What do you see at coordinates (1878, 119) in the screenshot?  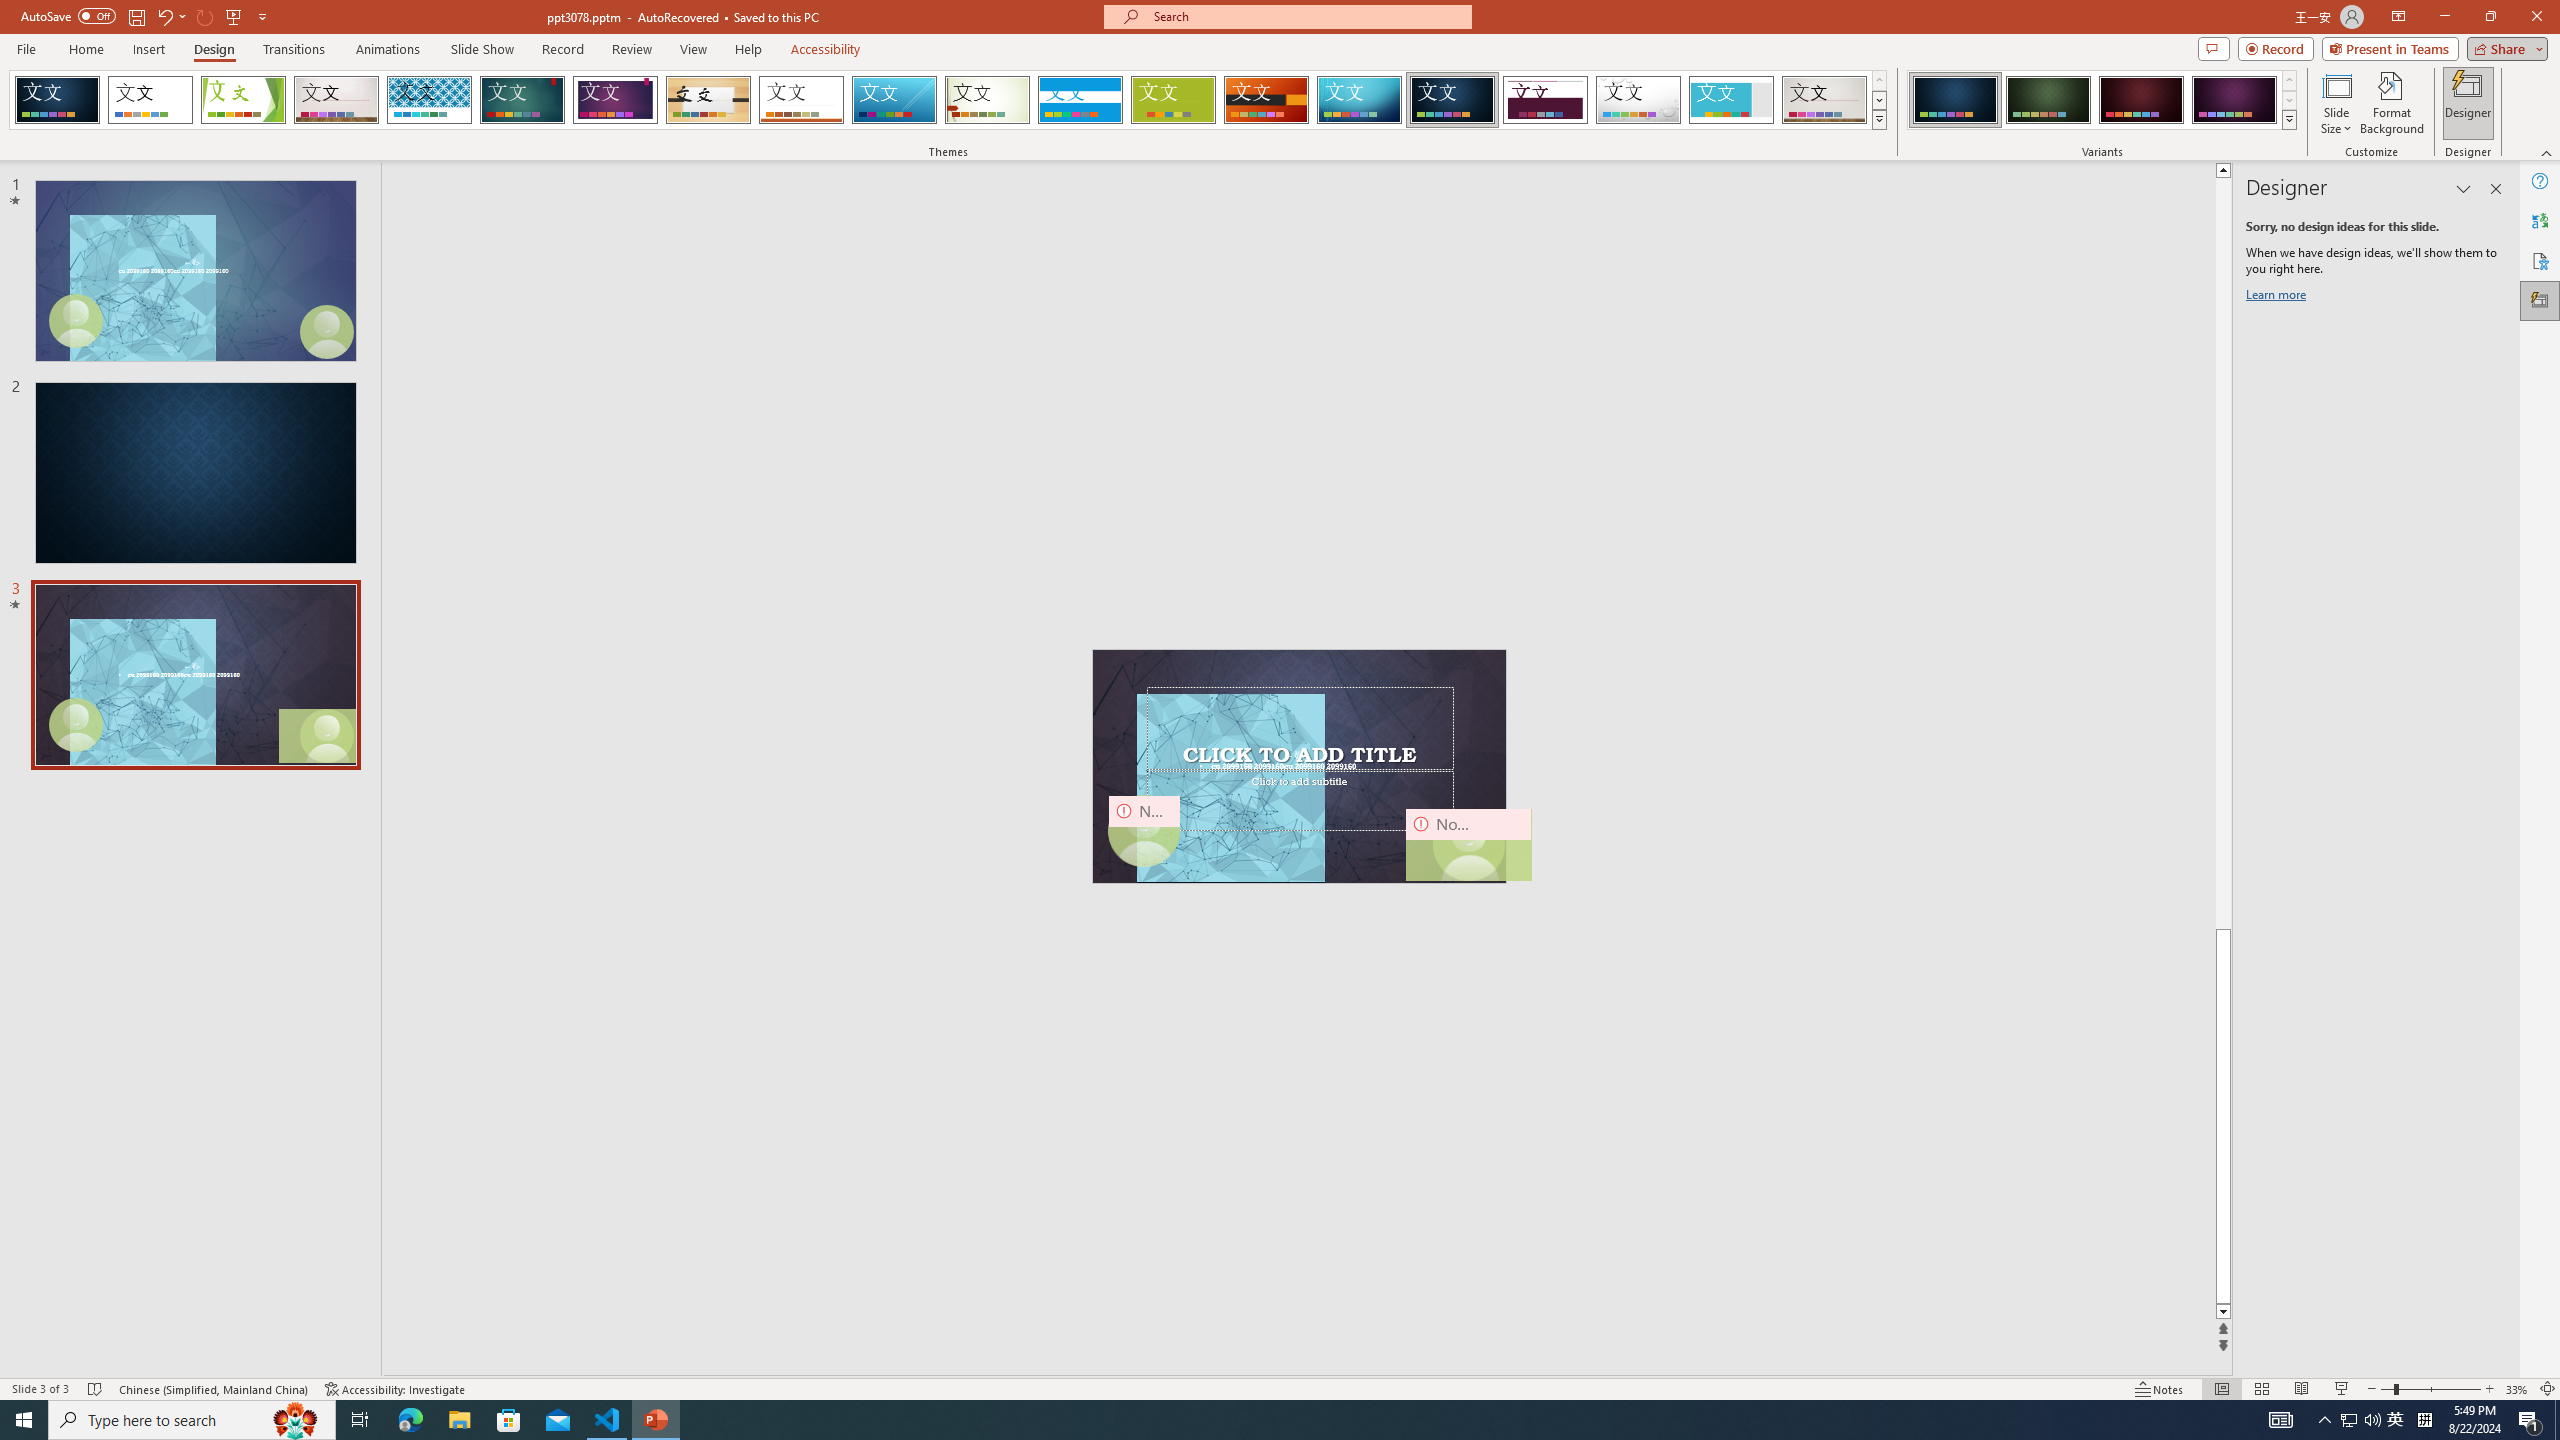 I see `Themes` at bounding box center [1878, 119].